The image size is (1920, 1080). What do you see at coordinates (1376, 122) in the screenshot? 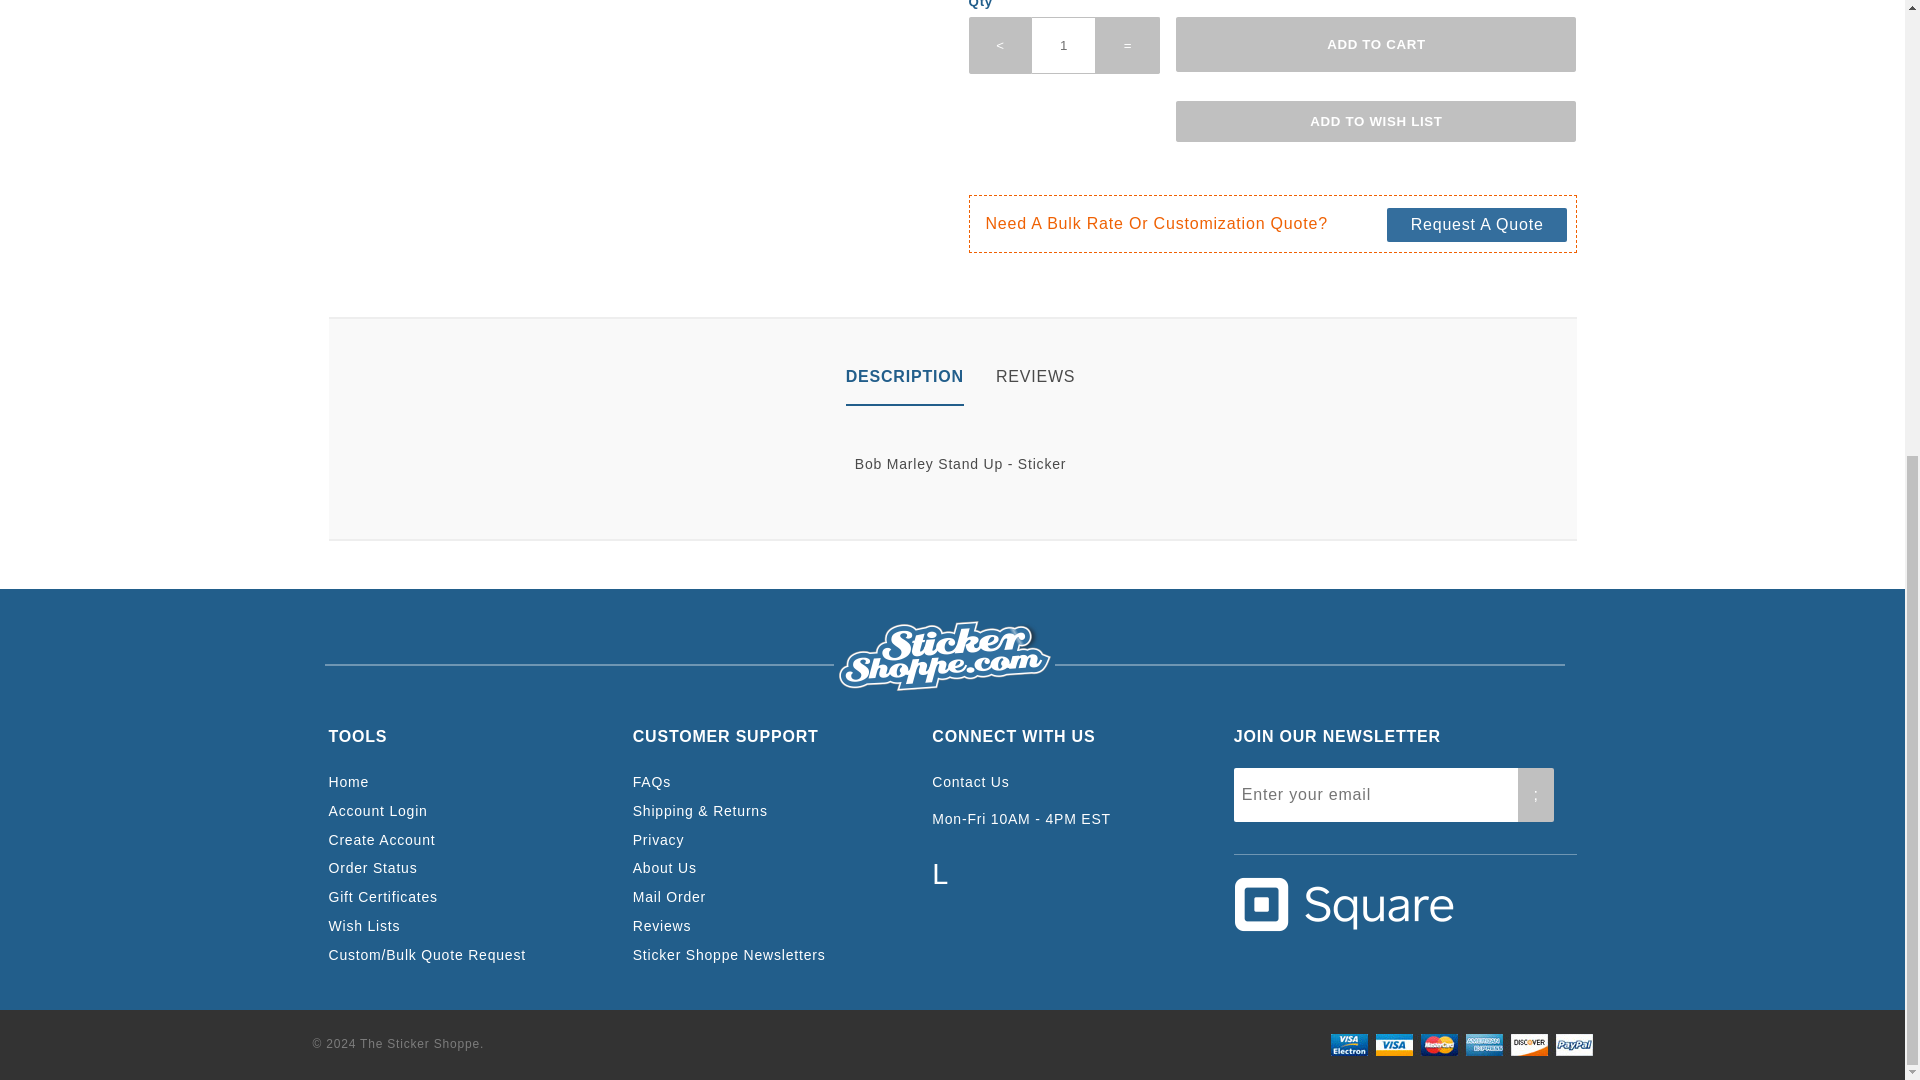
I see `Add to Wish List` at bounding box center [1376, 122].